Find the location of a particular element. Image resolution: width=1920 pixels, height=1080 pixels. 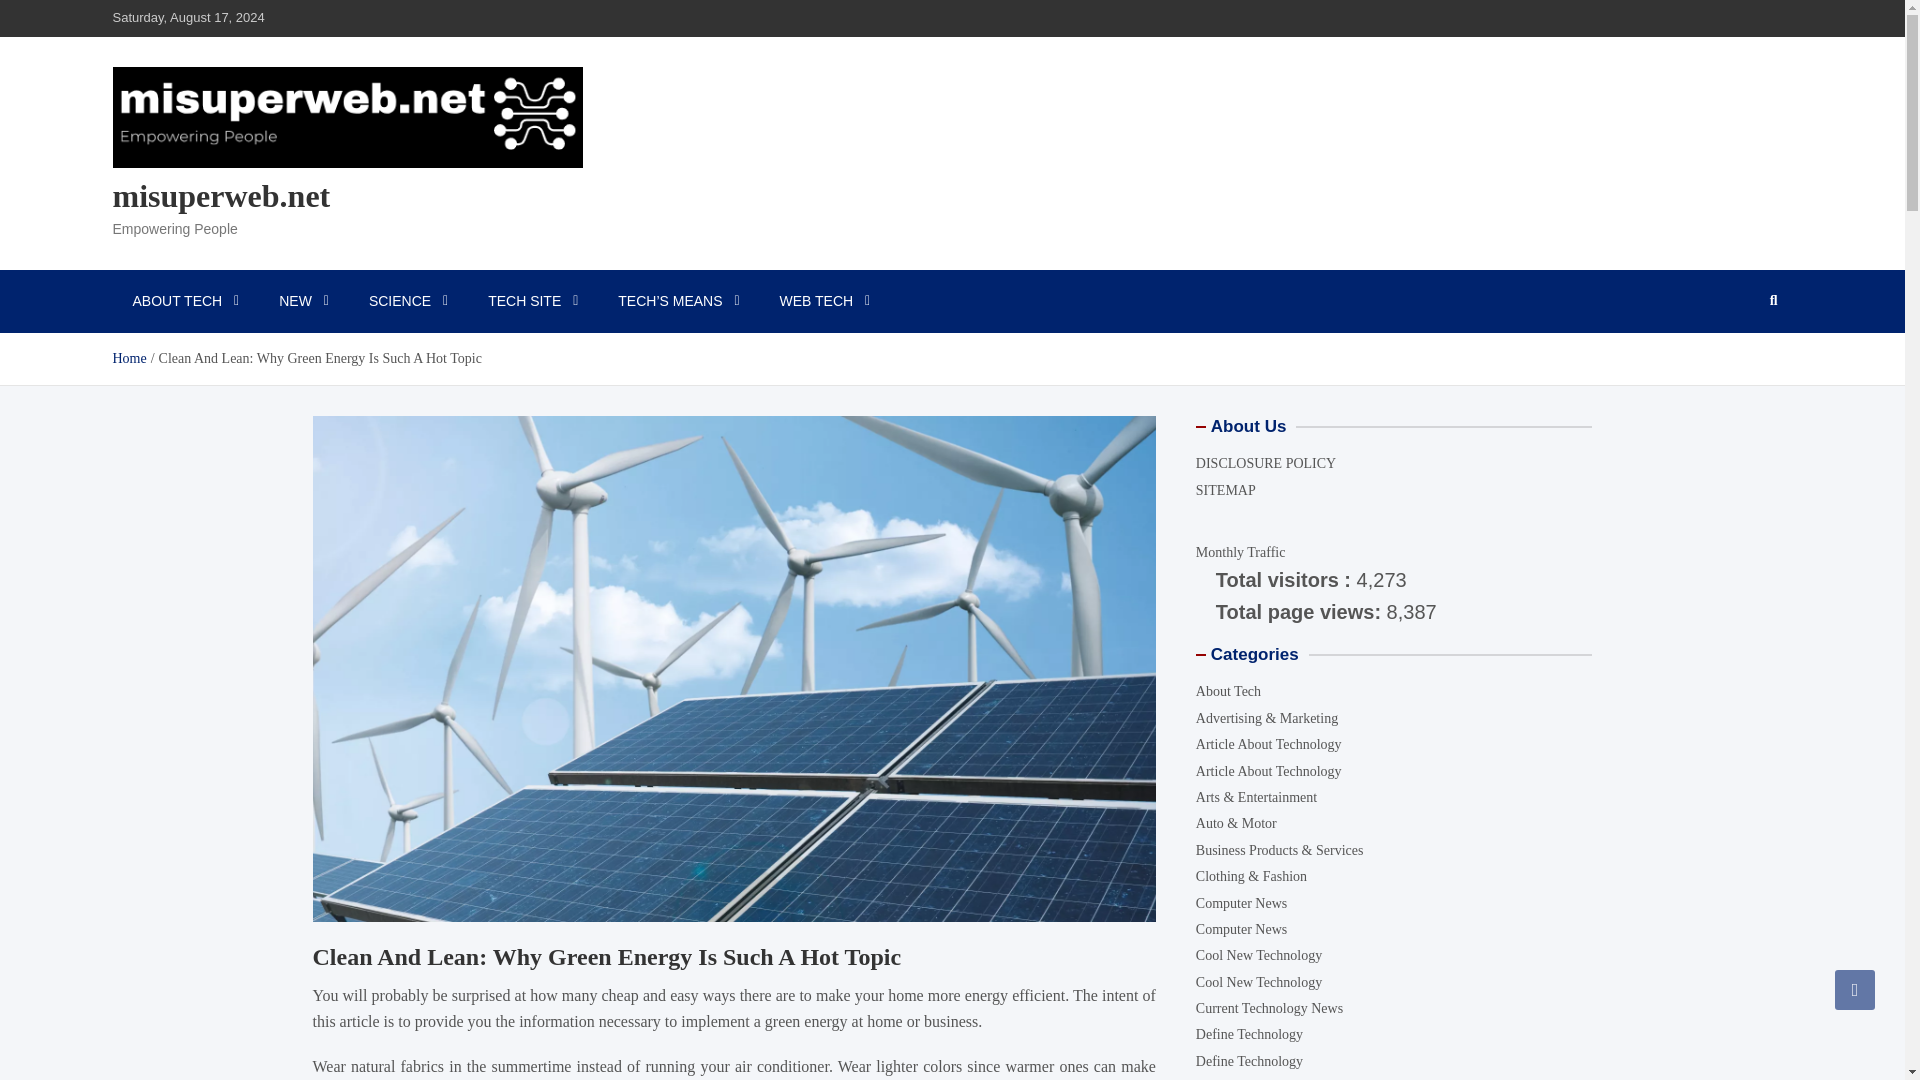

misuperweb.net is located at coordinates (220, 196).